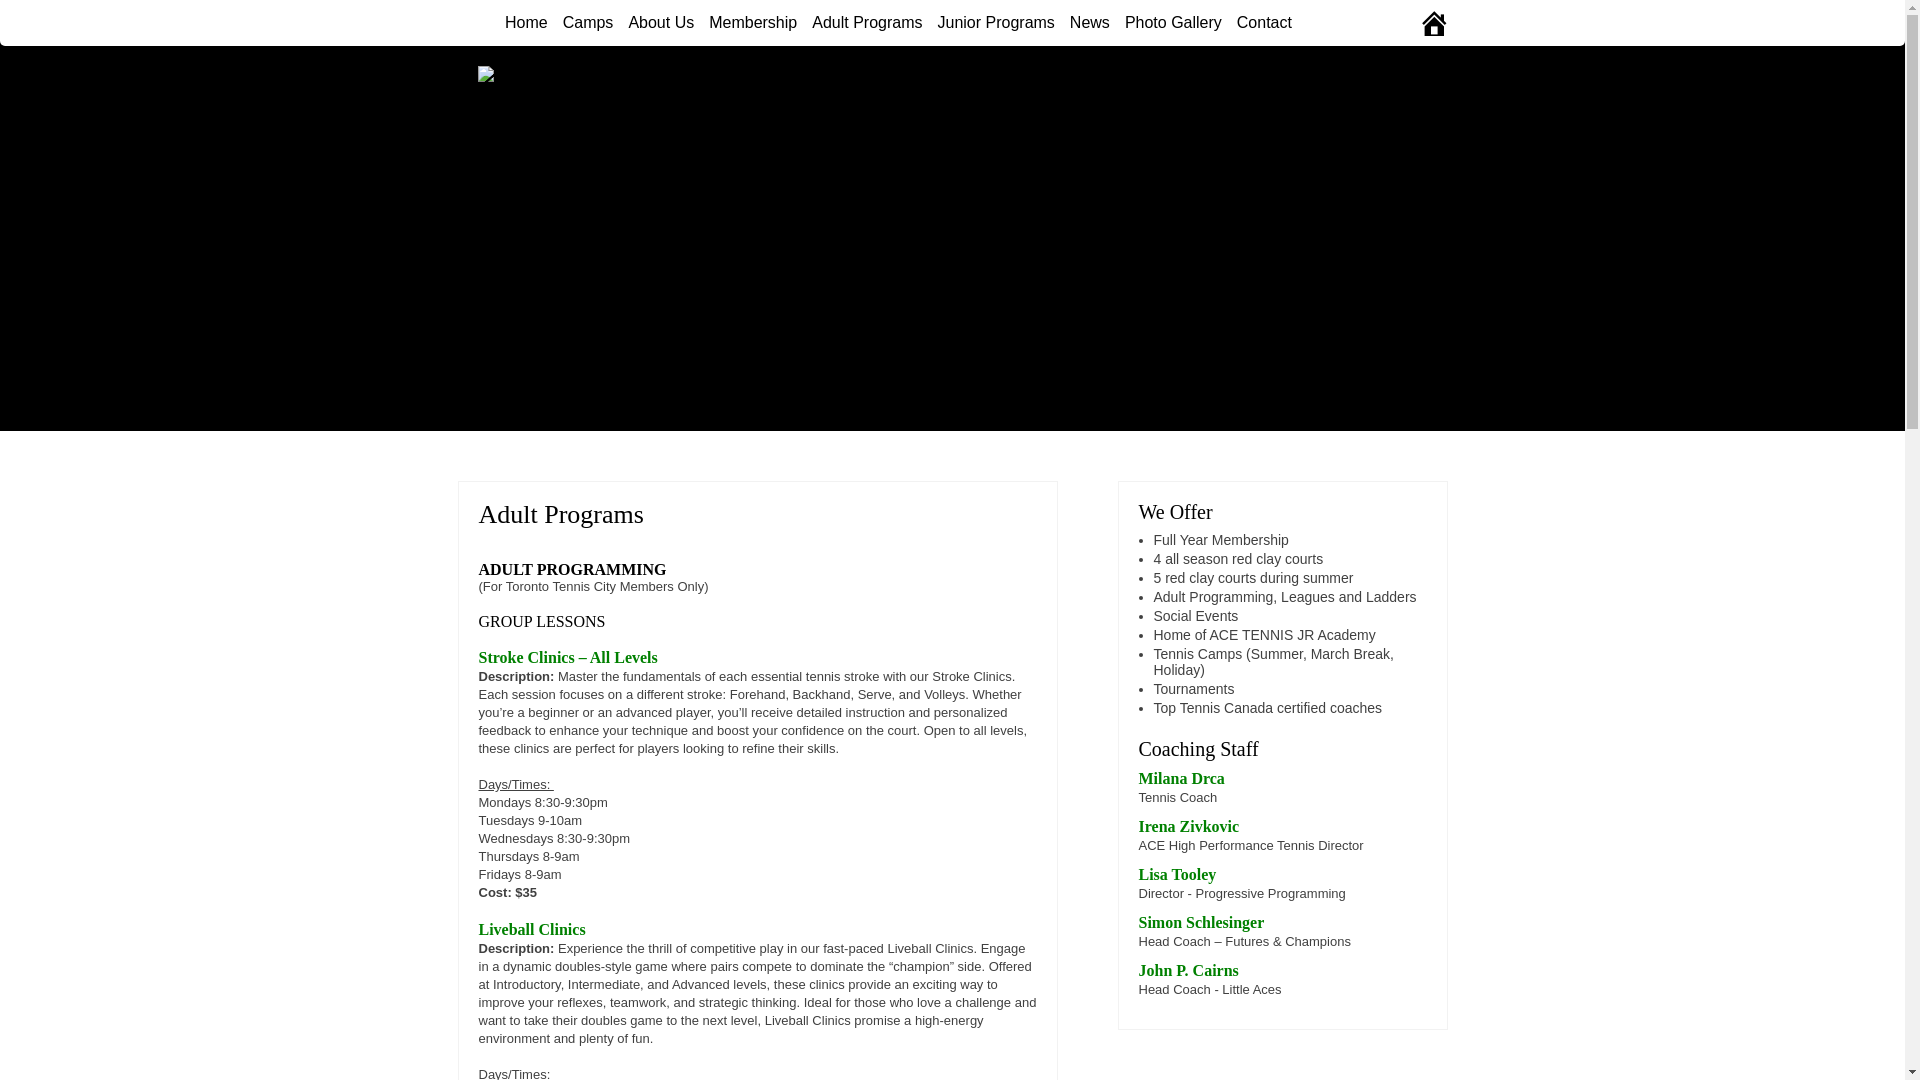  I want to click on Simon Schlesinger, so click(1200, 922).